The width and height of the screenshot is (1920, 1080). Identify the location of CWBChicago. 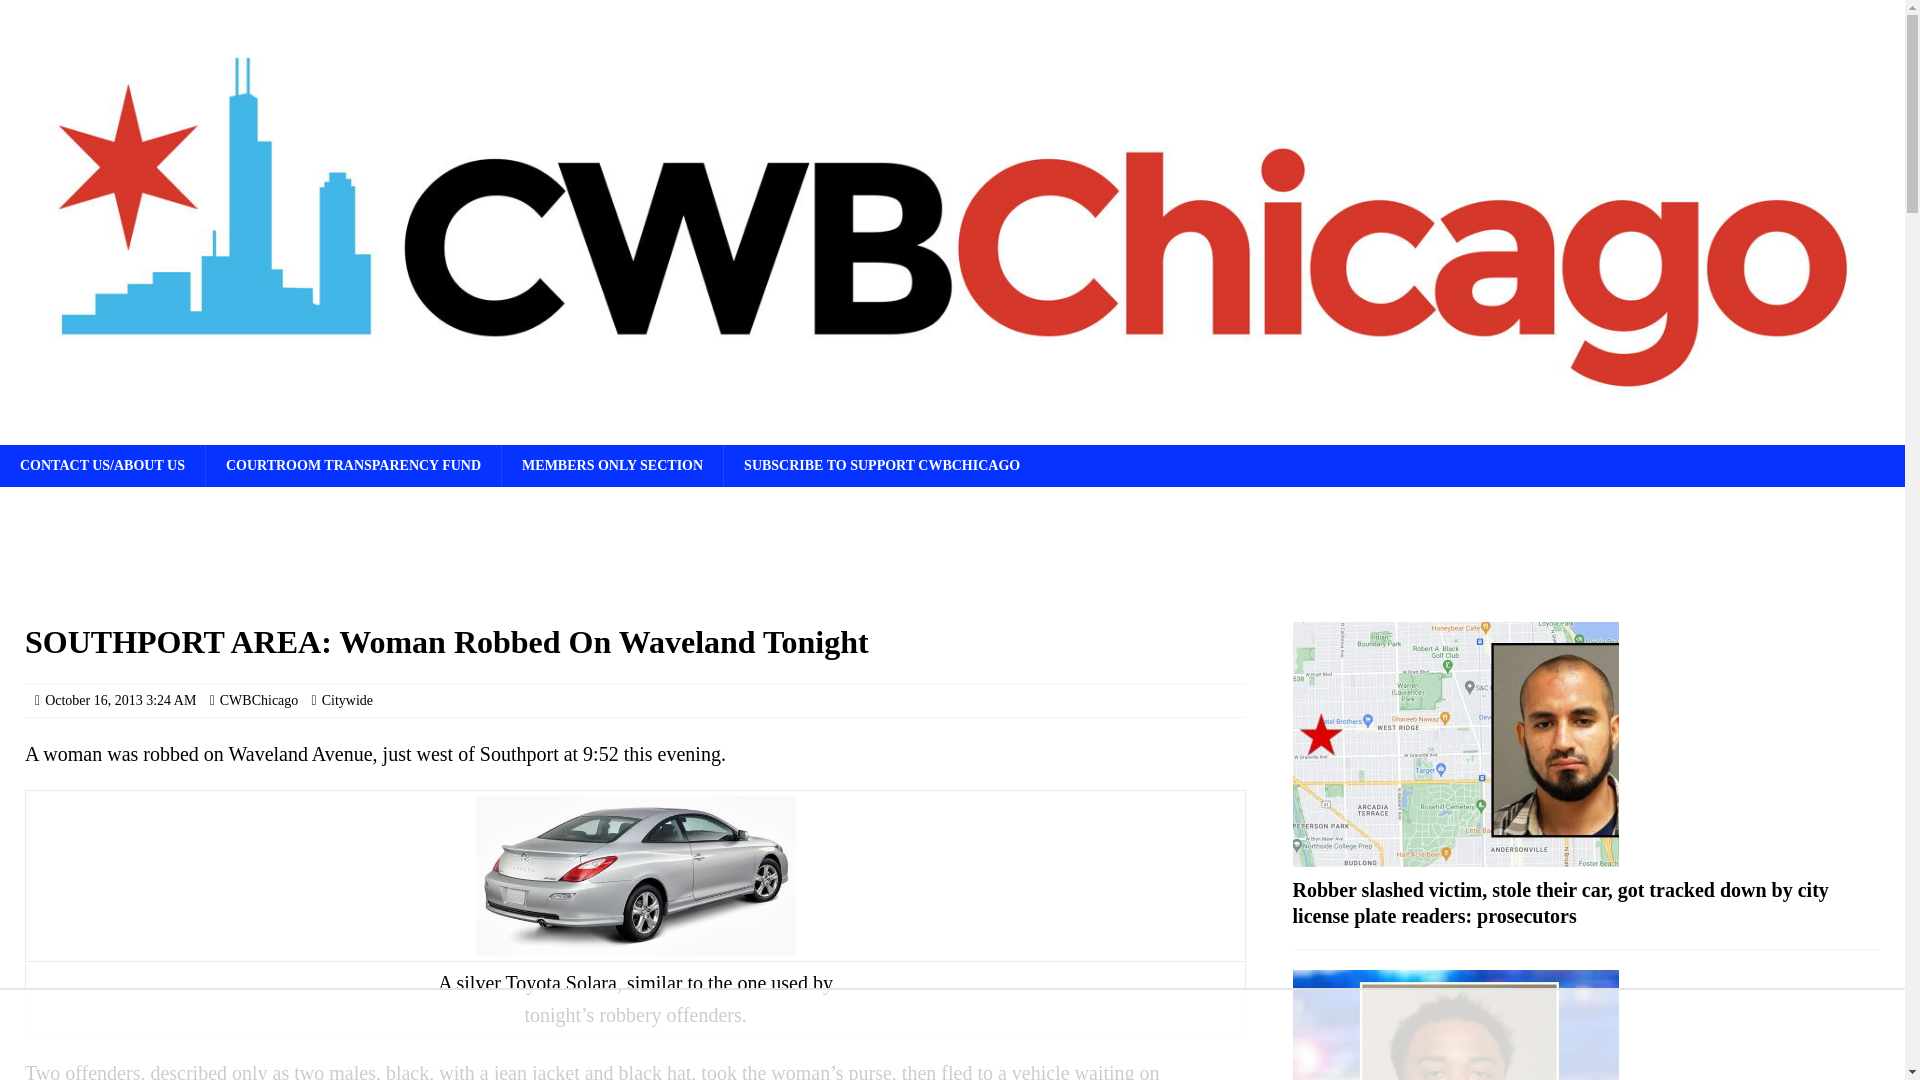
(260, 700).